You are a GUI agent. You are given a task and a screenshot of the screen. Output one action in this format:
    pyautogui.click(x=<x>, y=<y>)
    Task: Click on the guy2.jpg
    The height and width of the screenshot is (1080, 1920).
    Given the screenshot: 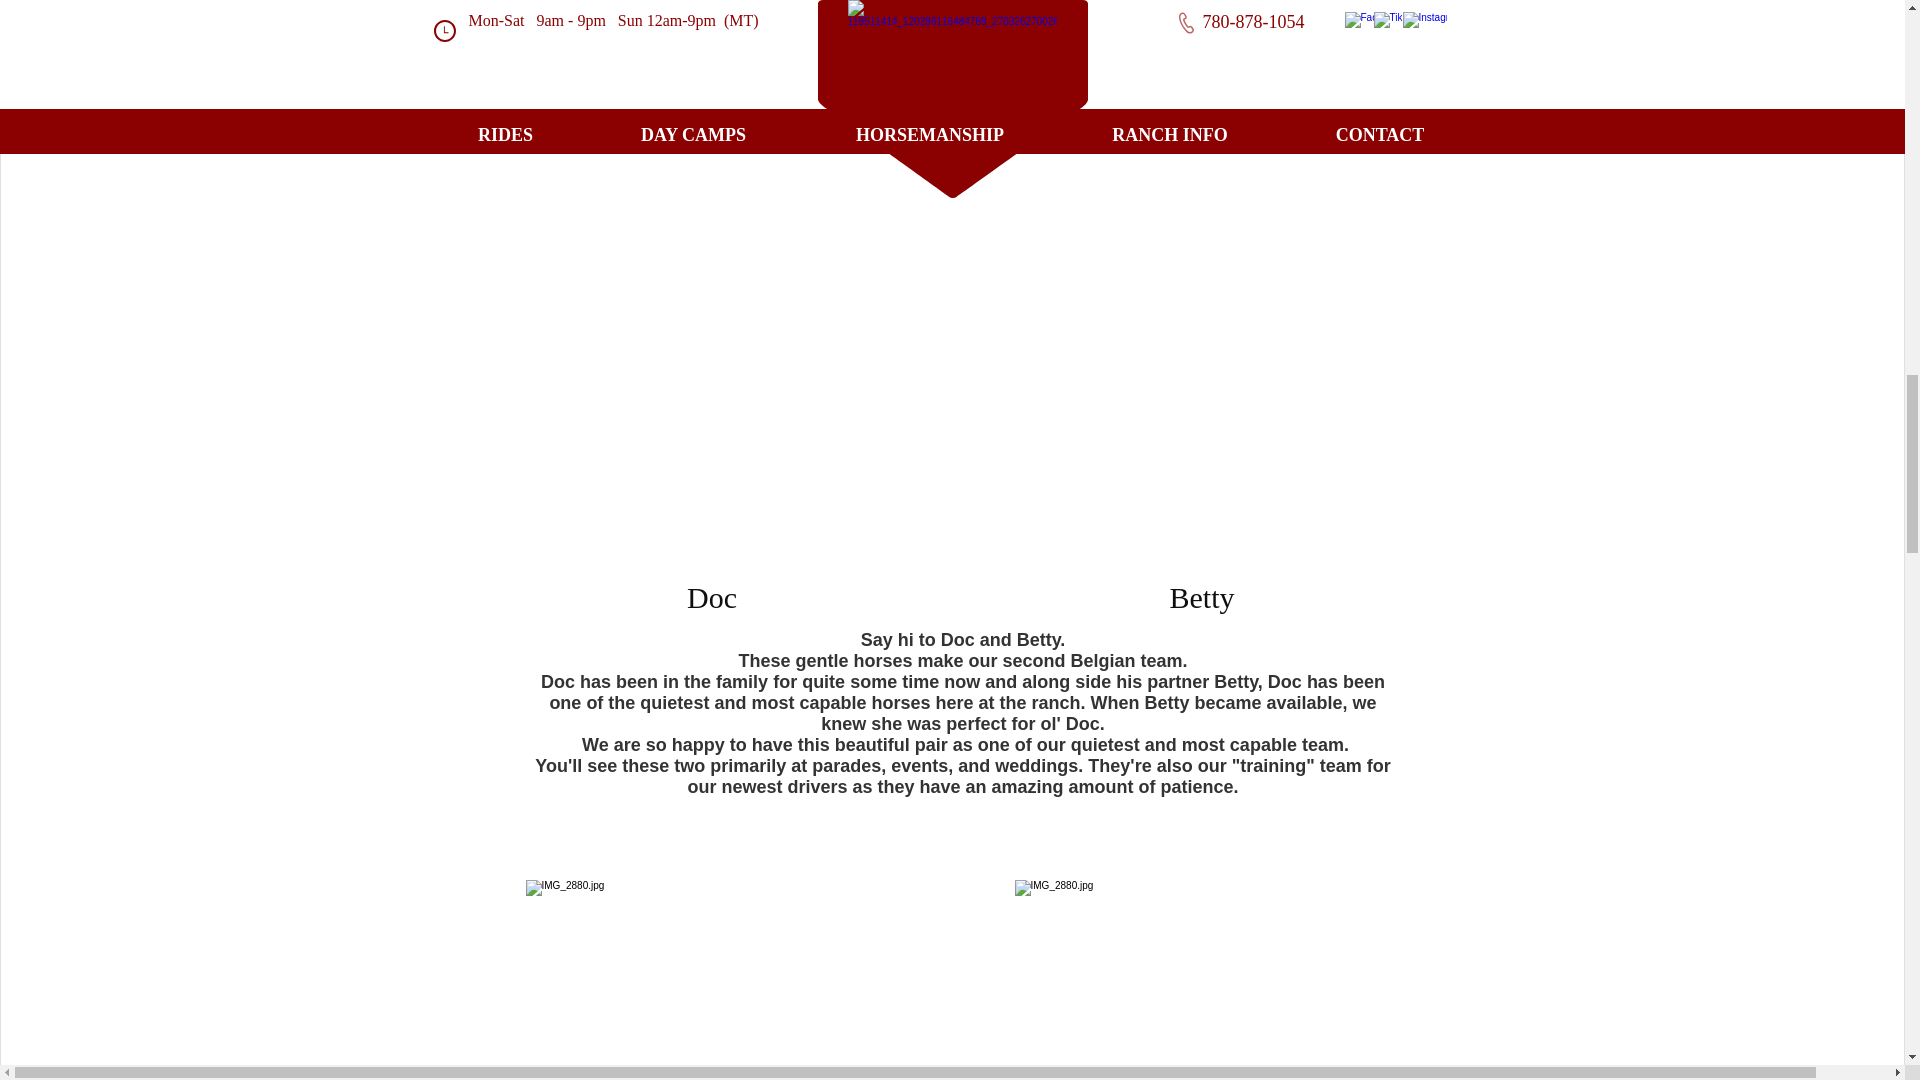 What is the action you would take?
    pyautogui.click(x=1200, y=980)
    